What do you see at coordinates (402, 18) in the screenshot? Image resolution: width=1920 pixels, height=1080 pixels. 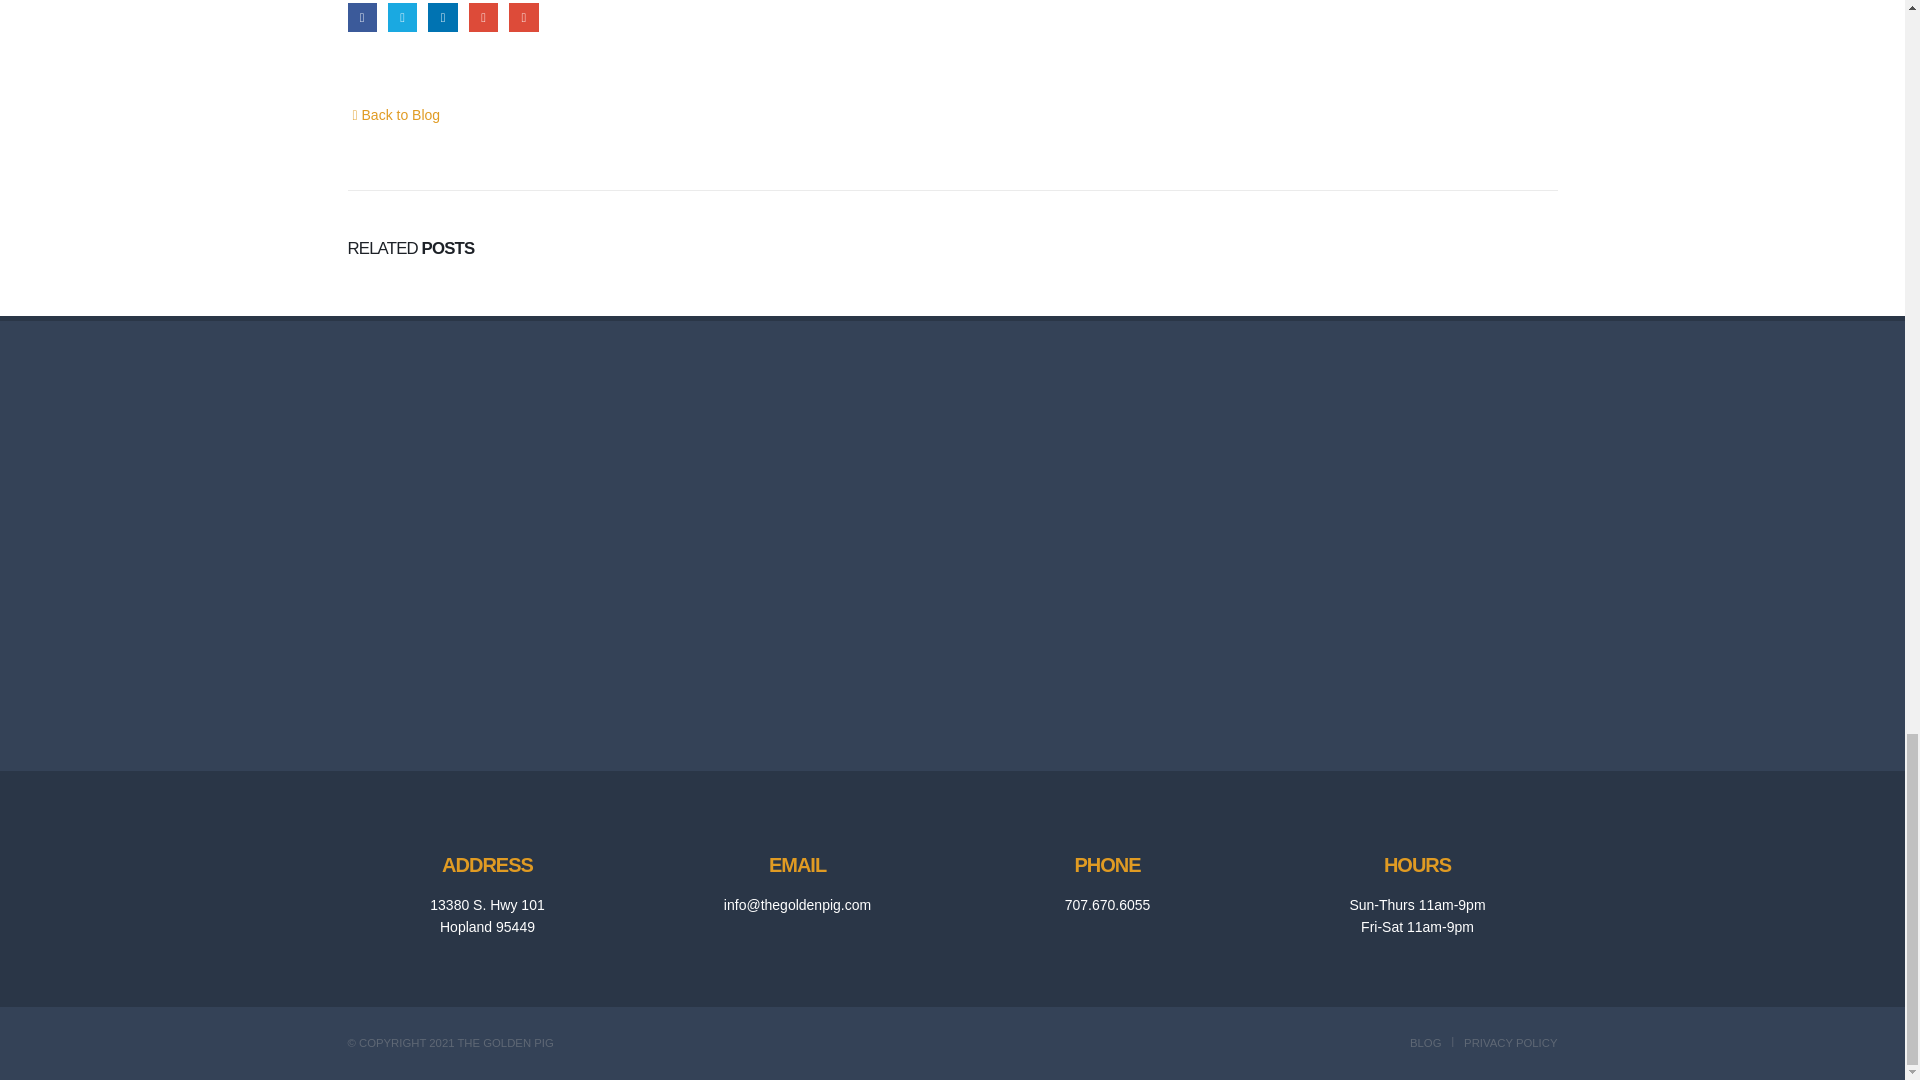 I see `Twitter` at bounding box center [402, 18].